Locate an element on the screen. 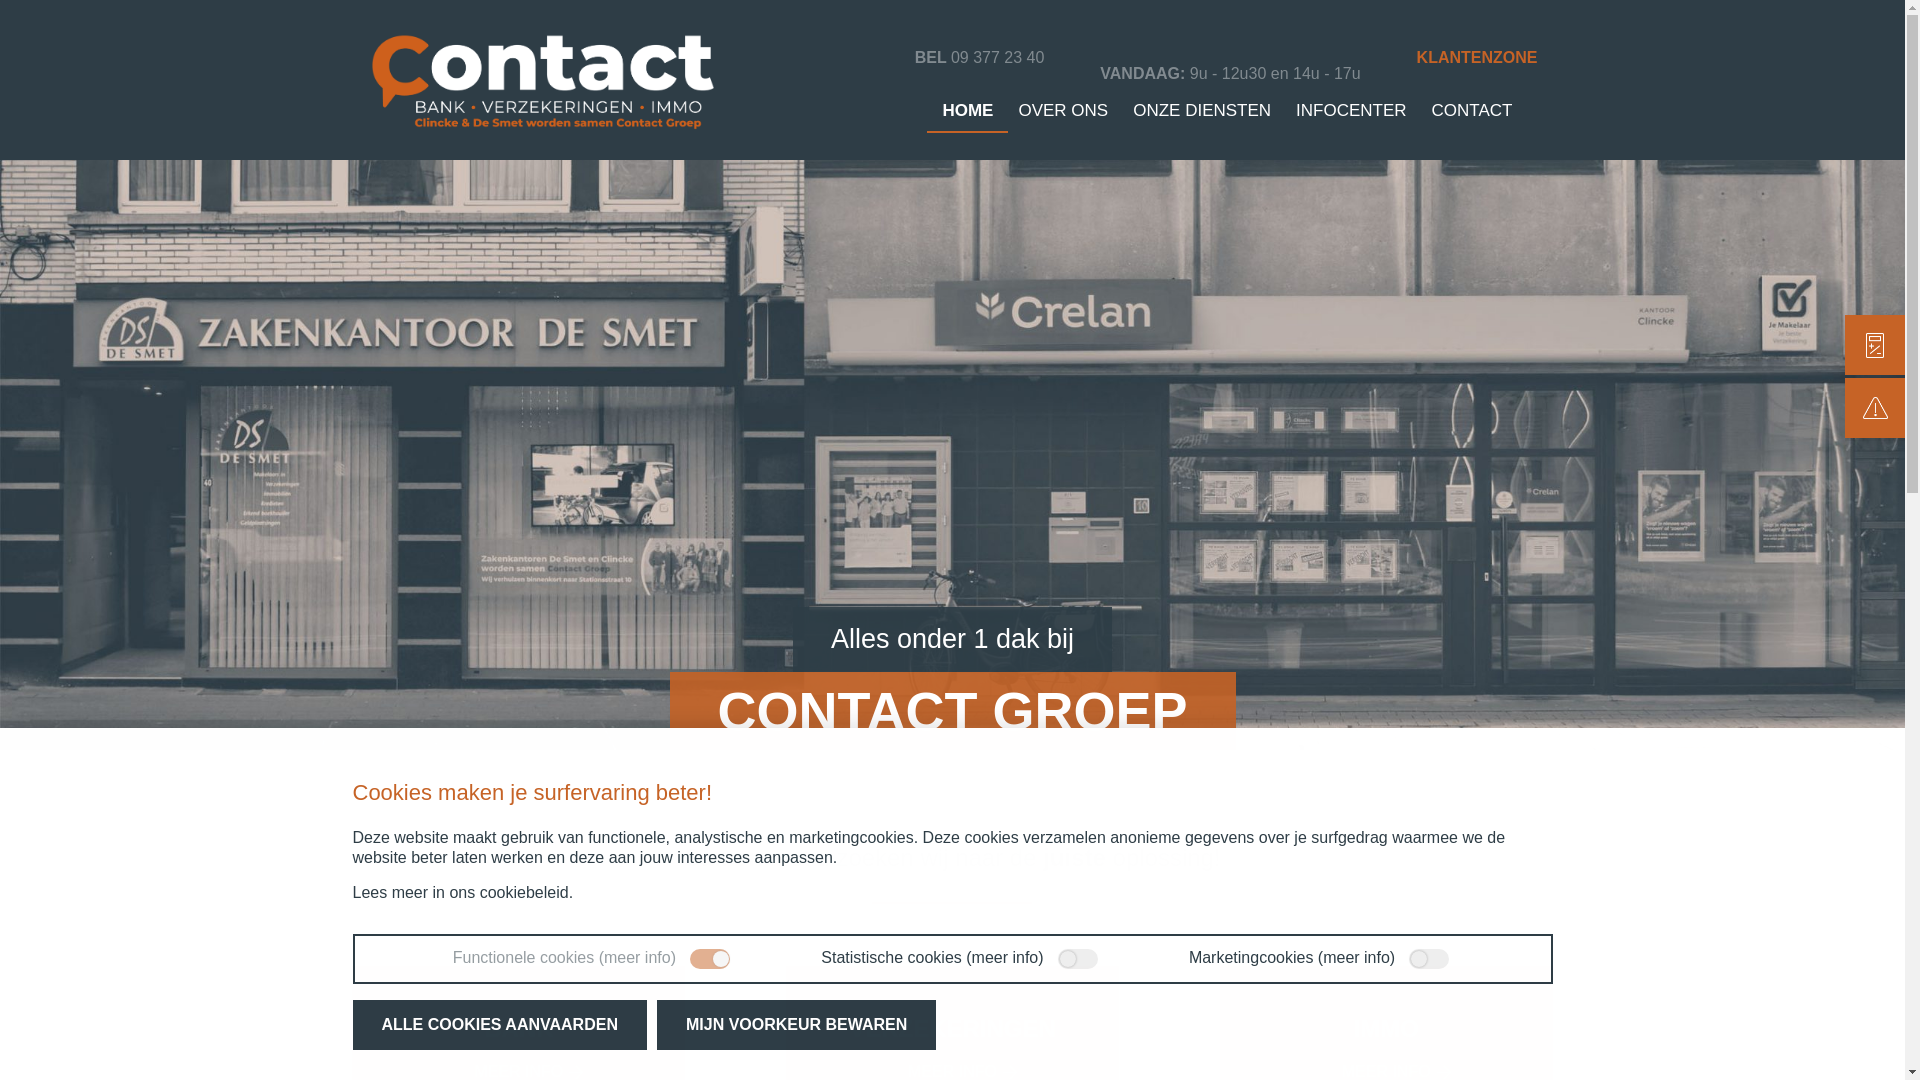 The height and width of the screenshot is (1080, 1920). MIJN VOORKEUR BEWAREN is located at coordinates (796, 1025).